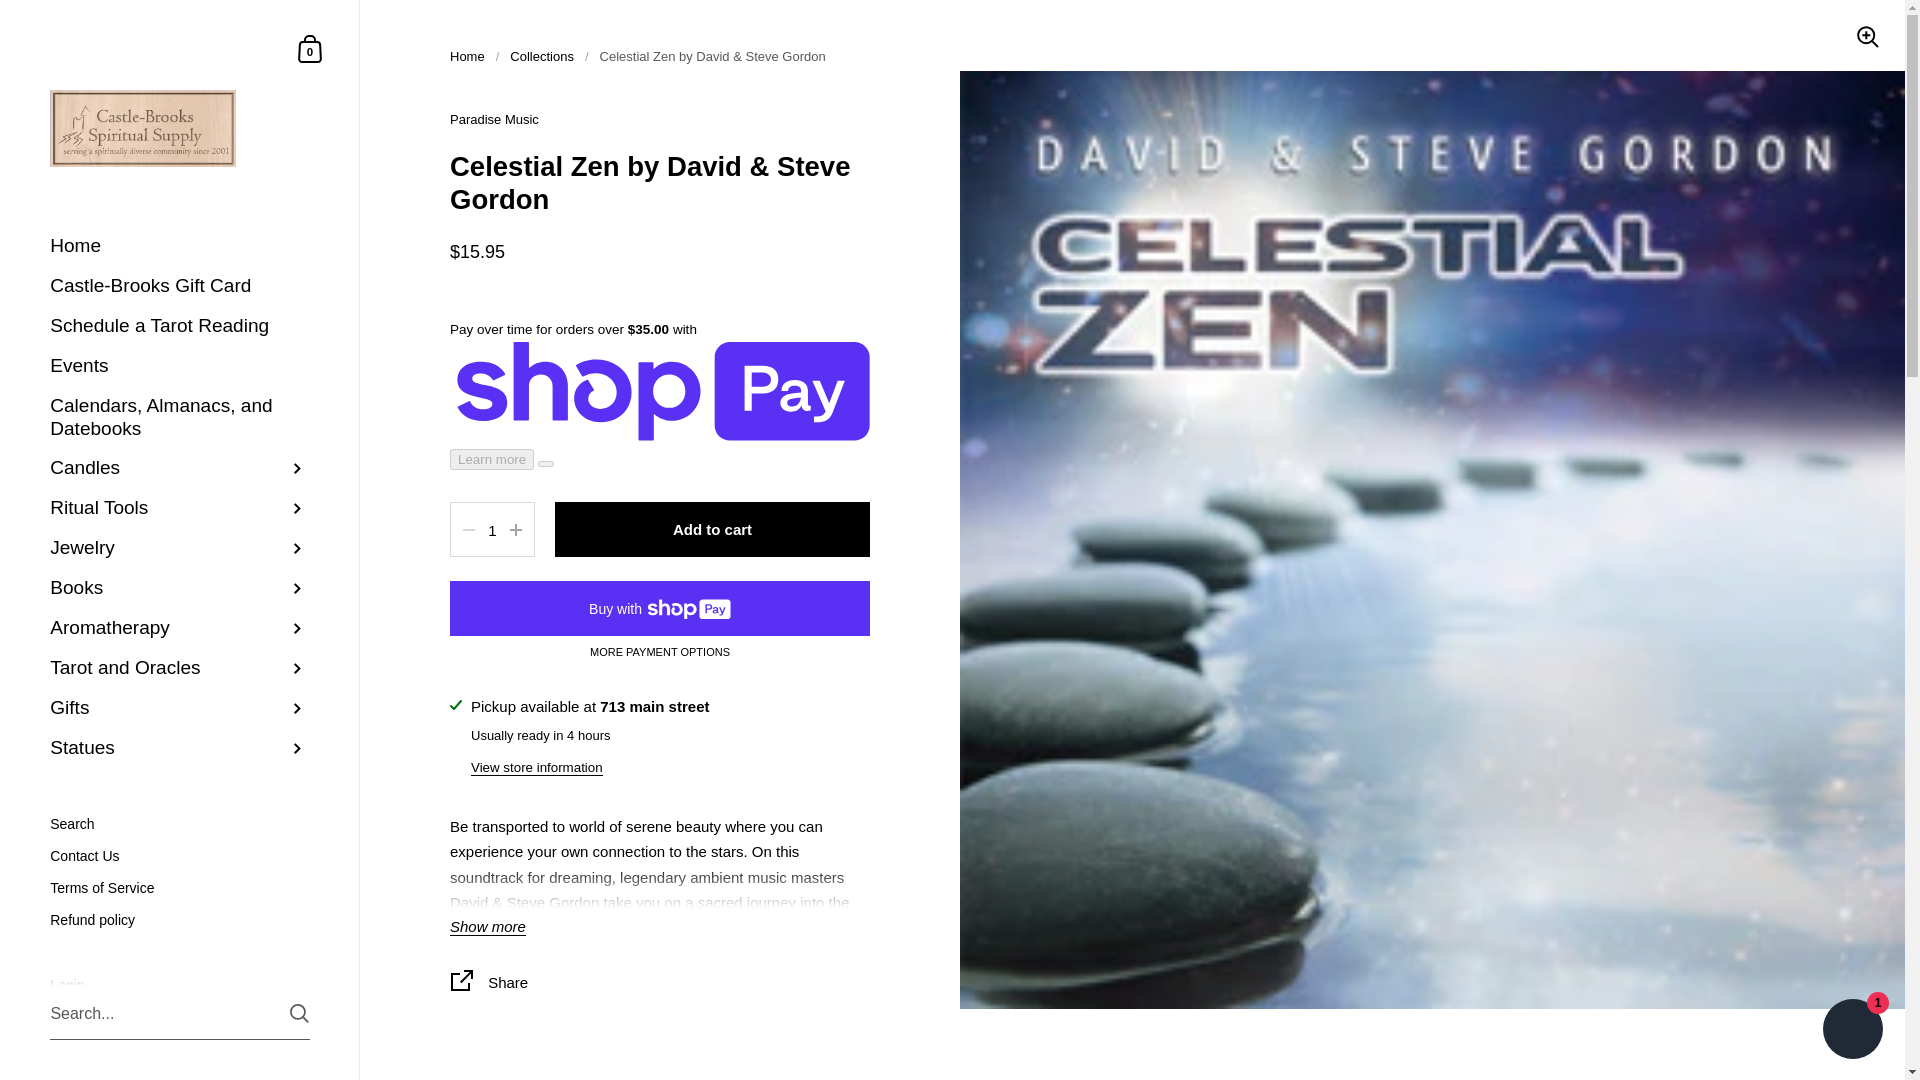 This screenshot has width=1920, height=1080. I want to click on Shopping Cart, so click(310, 48).